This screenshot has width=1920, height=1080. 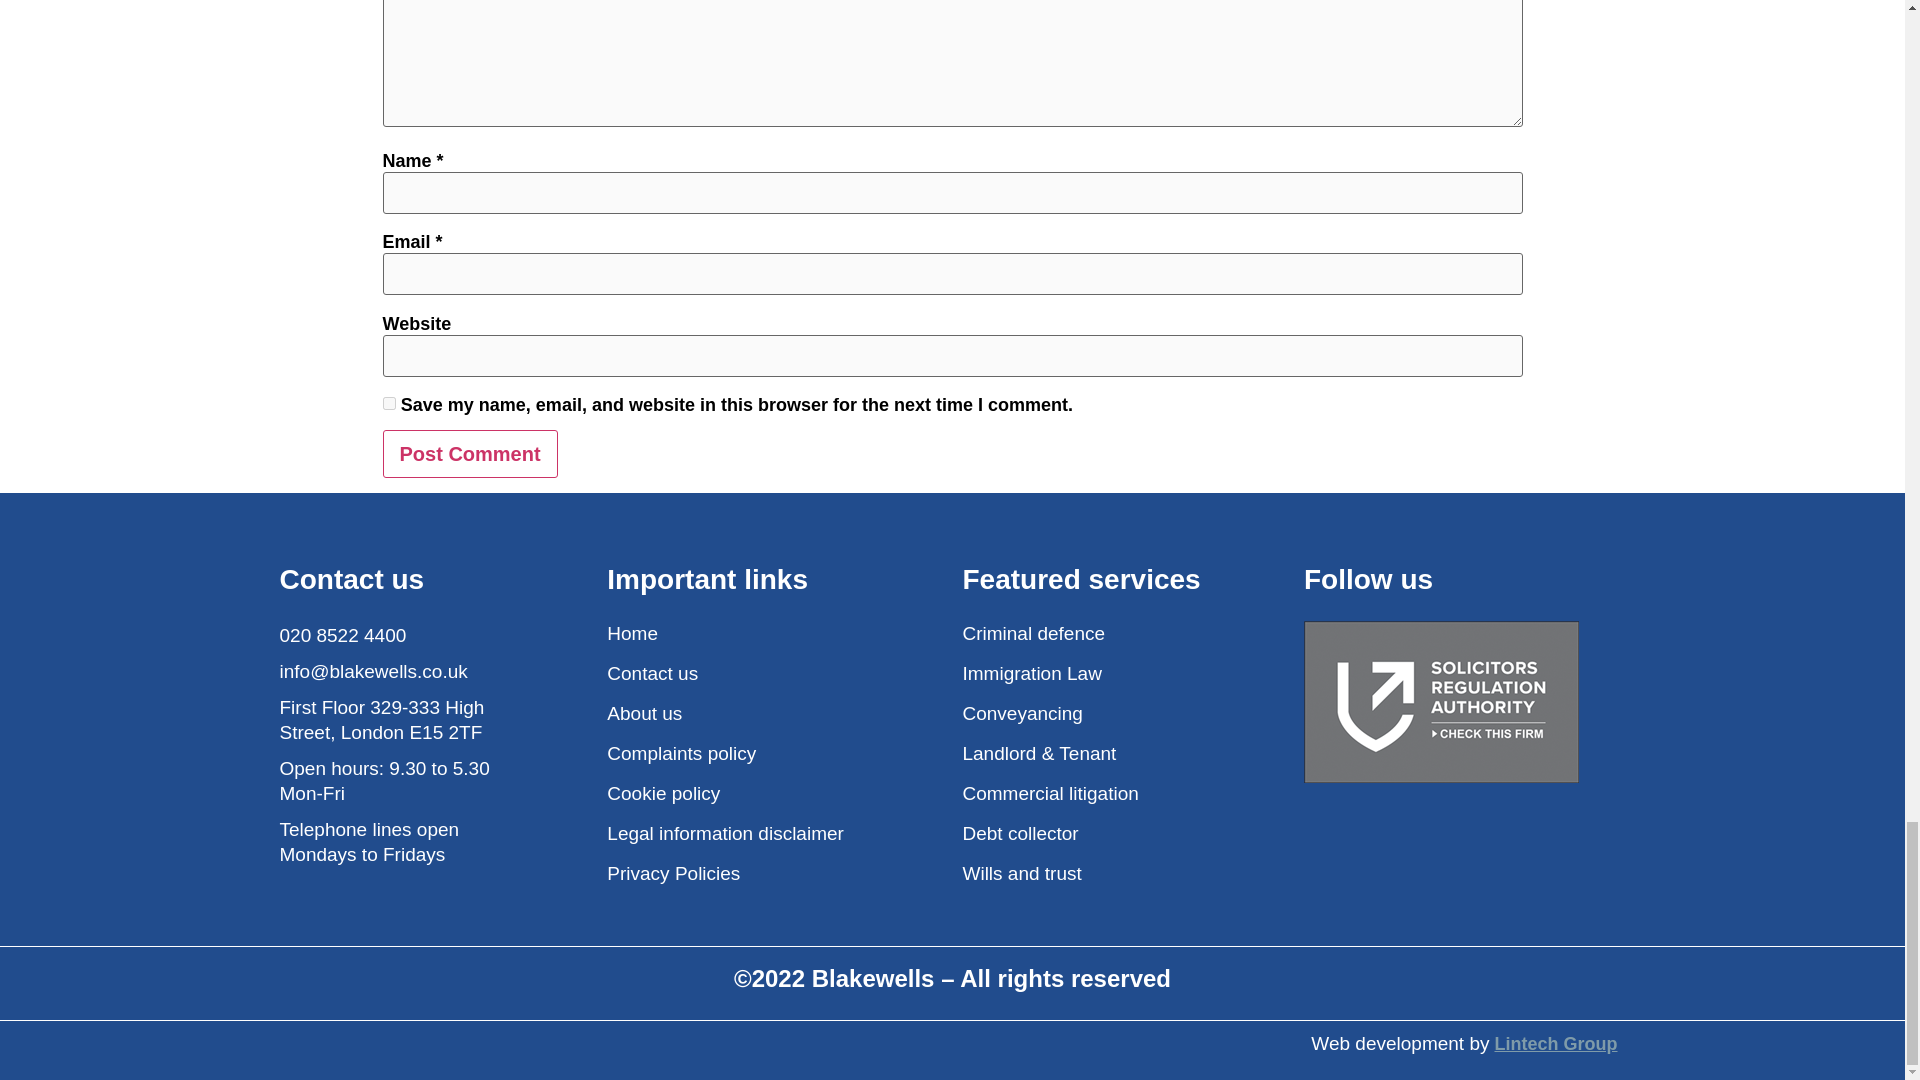 What do you see at coordinates (469, 454) in the screenshot?
I see `Post Comment` at bounding box center [469, 454].